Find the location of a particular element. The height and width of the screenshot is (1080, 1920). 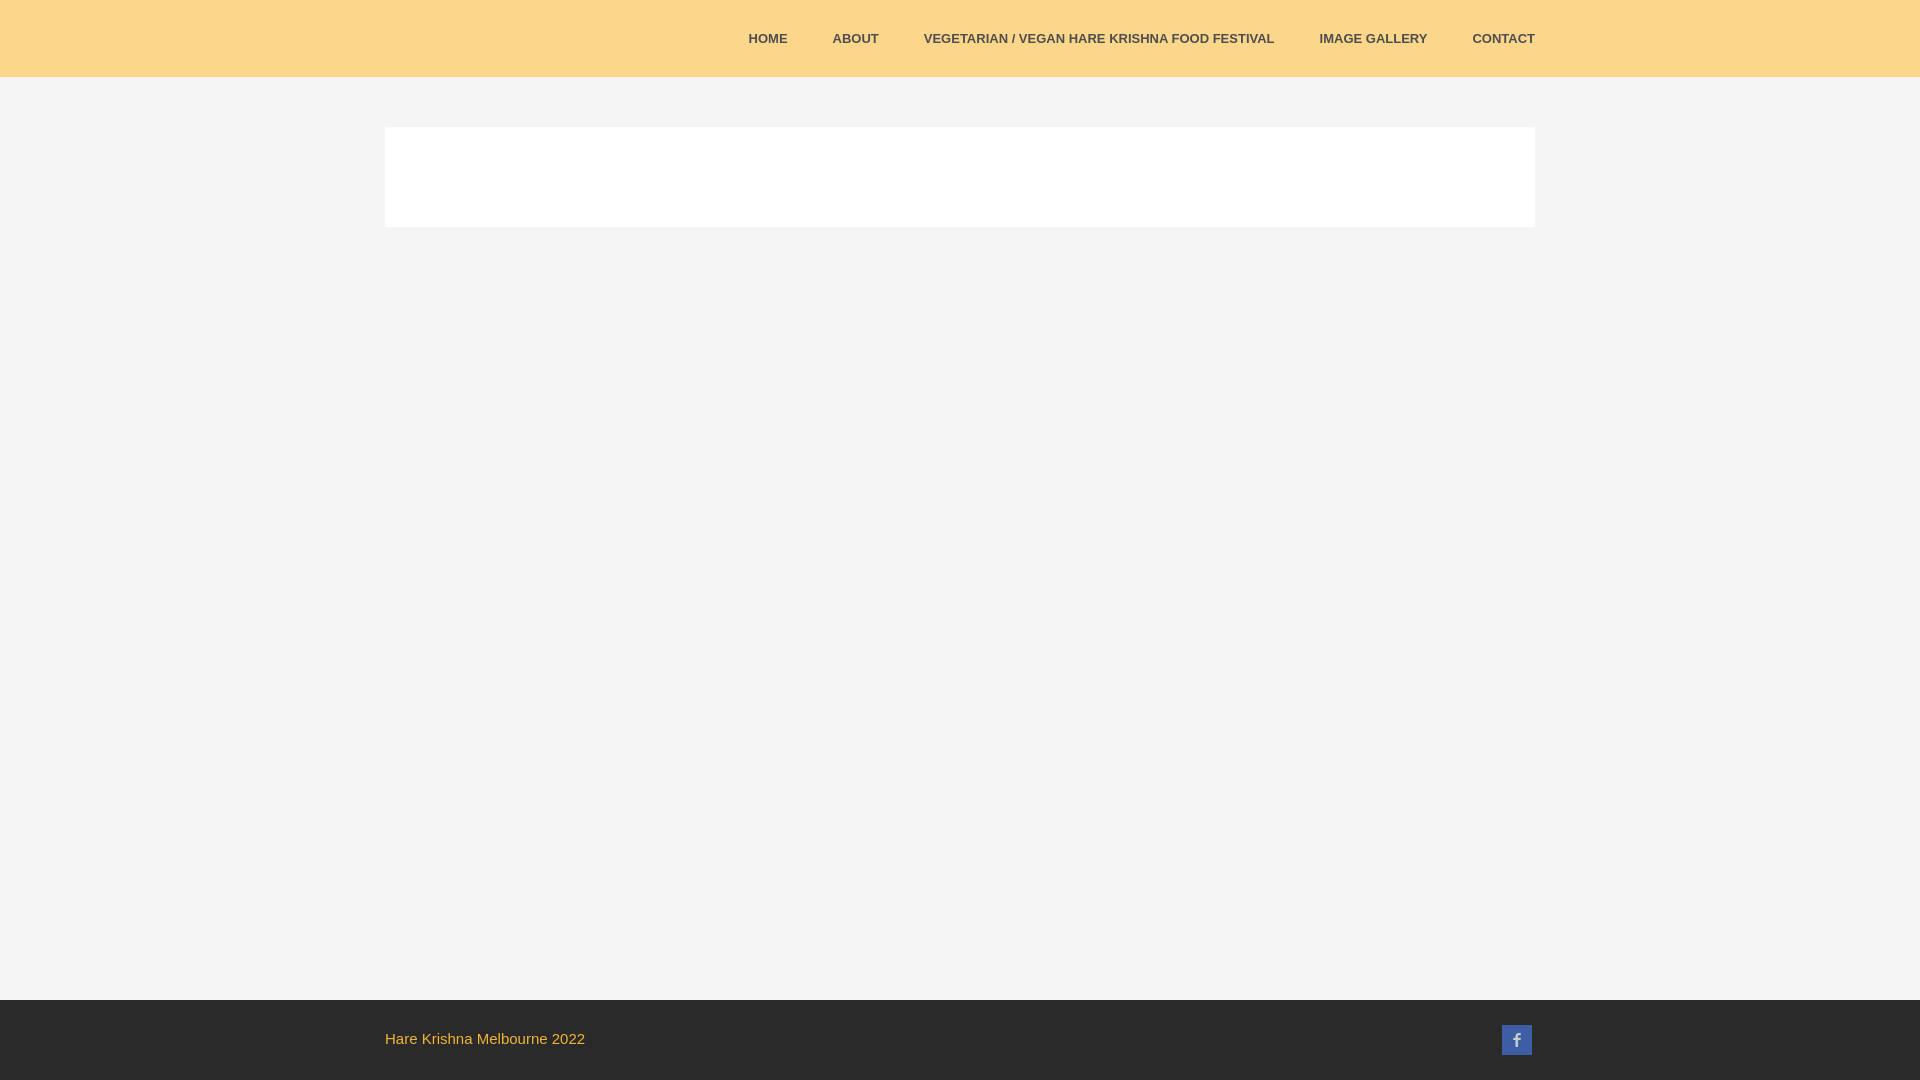

HOME is located at coordinates (768, 38).